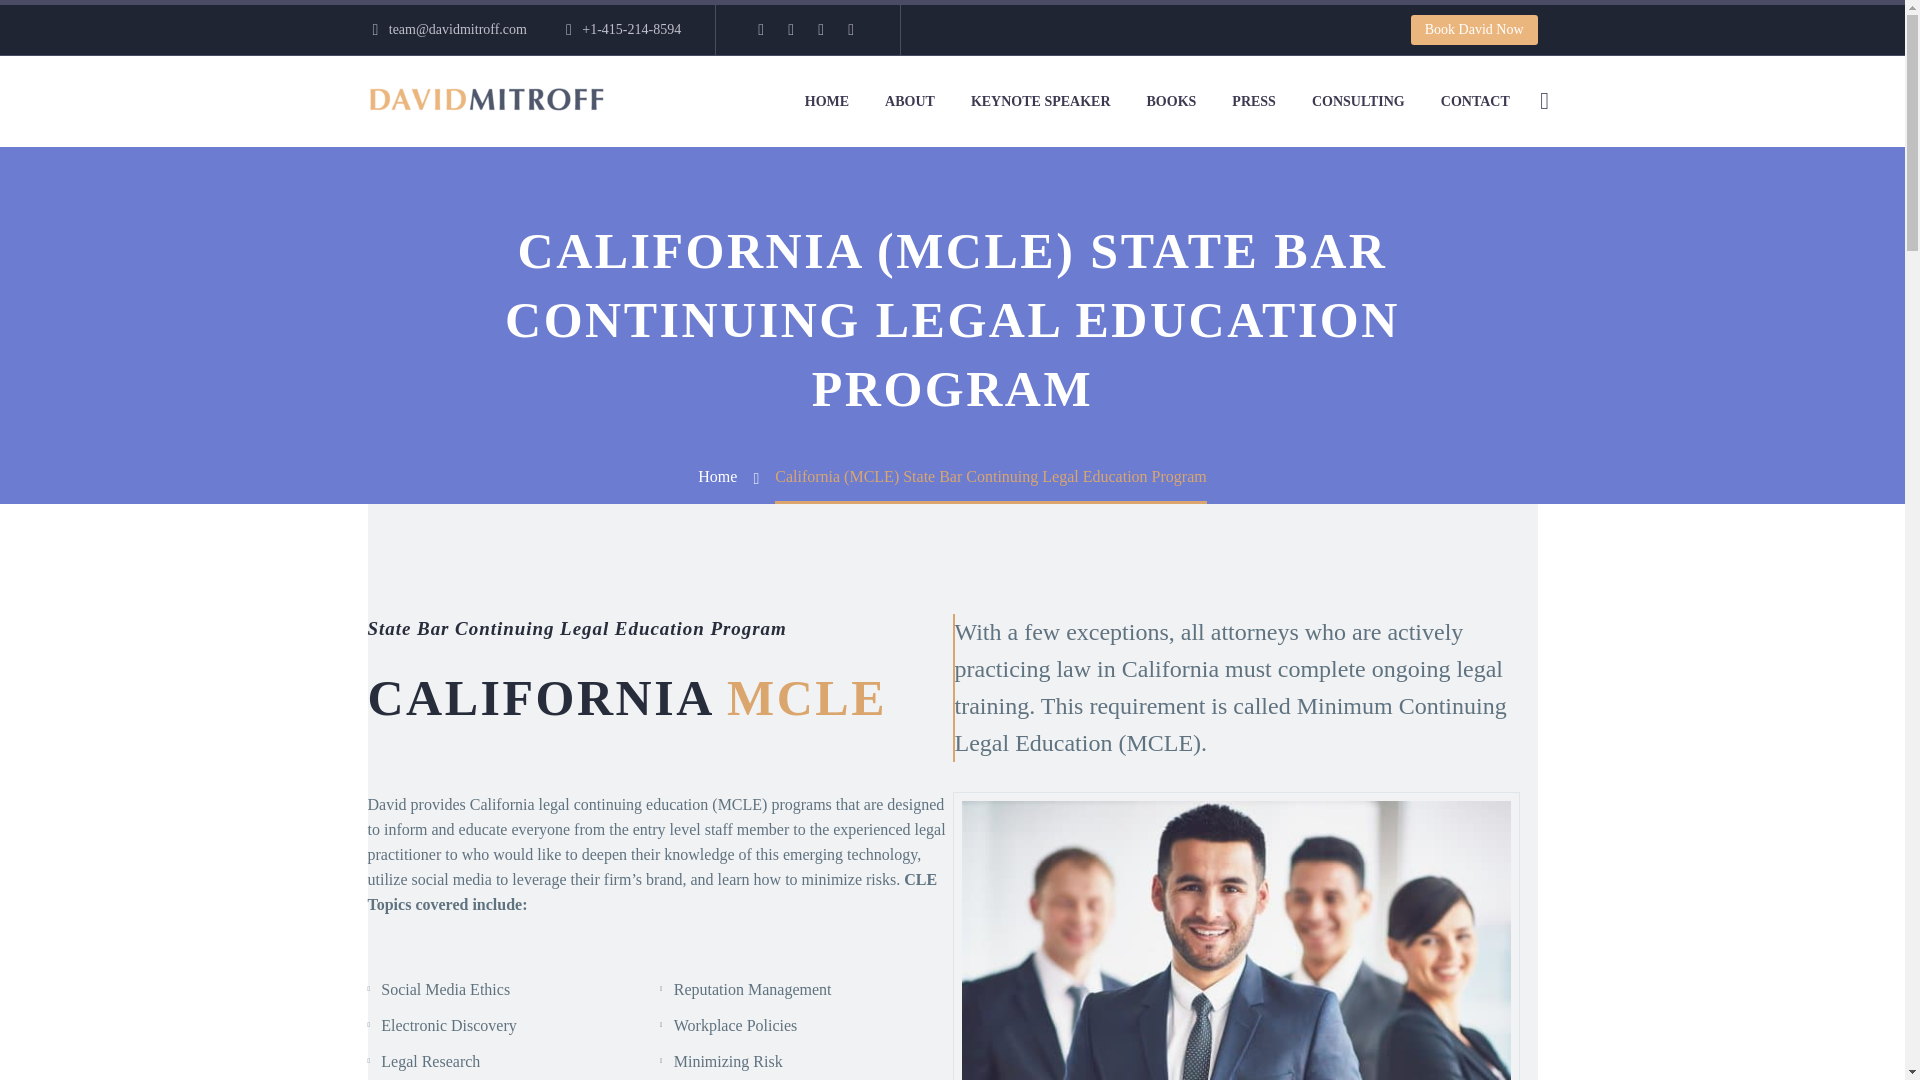 The image size is (1920, 1080). Describe the element at coordinates (1746, 207) in the screenshot. I see `s` at that location.